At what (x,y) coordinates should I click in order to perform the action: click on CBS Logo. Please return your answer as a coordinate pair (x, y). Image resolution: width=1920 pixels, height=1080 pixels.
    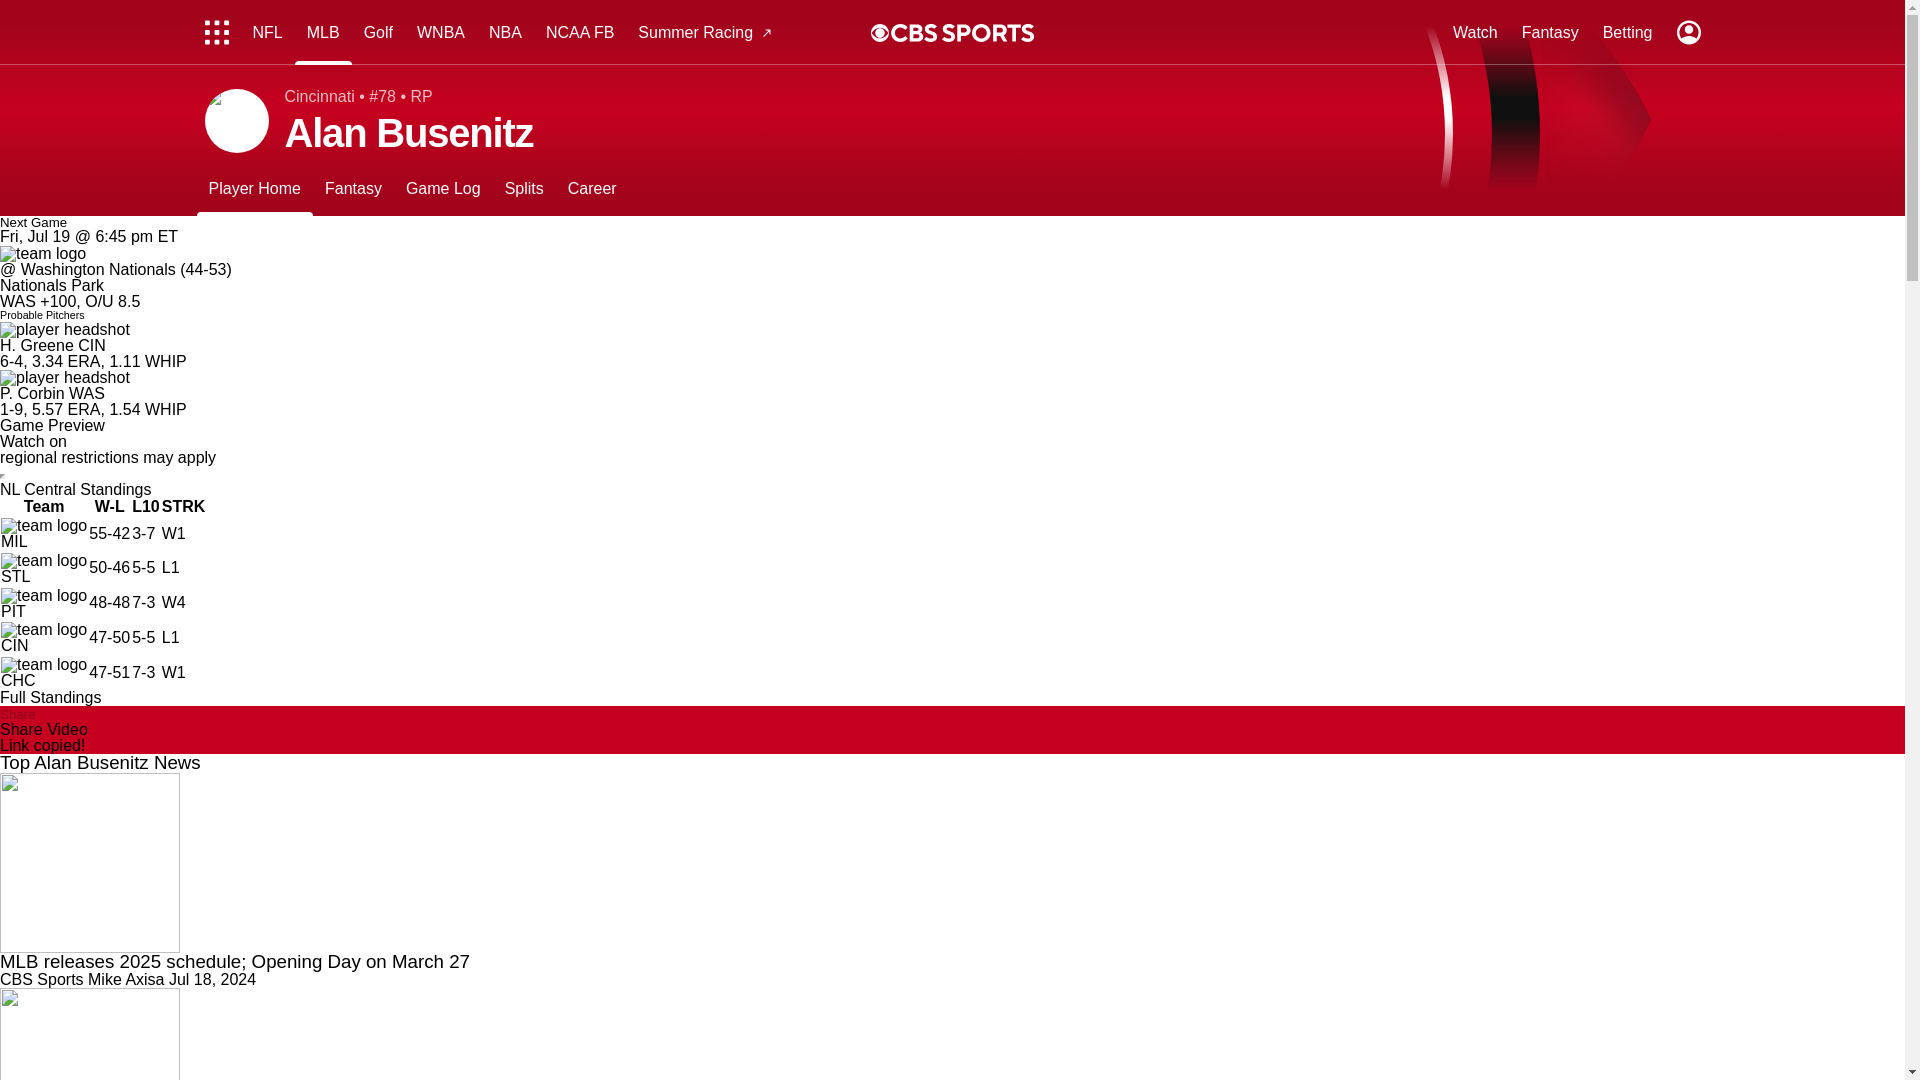
    Looking at the image, I should click on (962, 32).